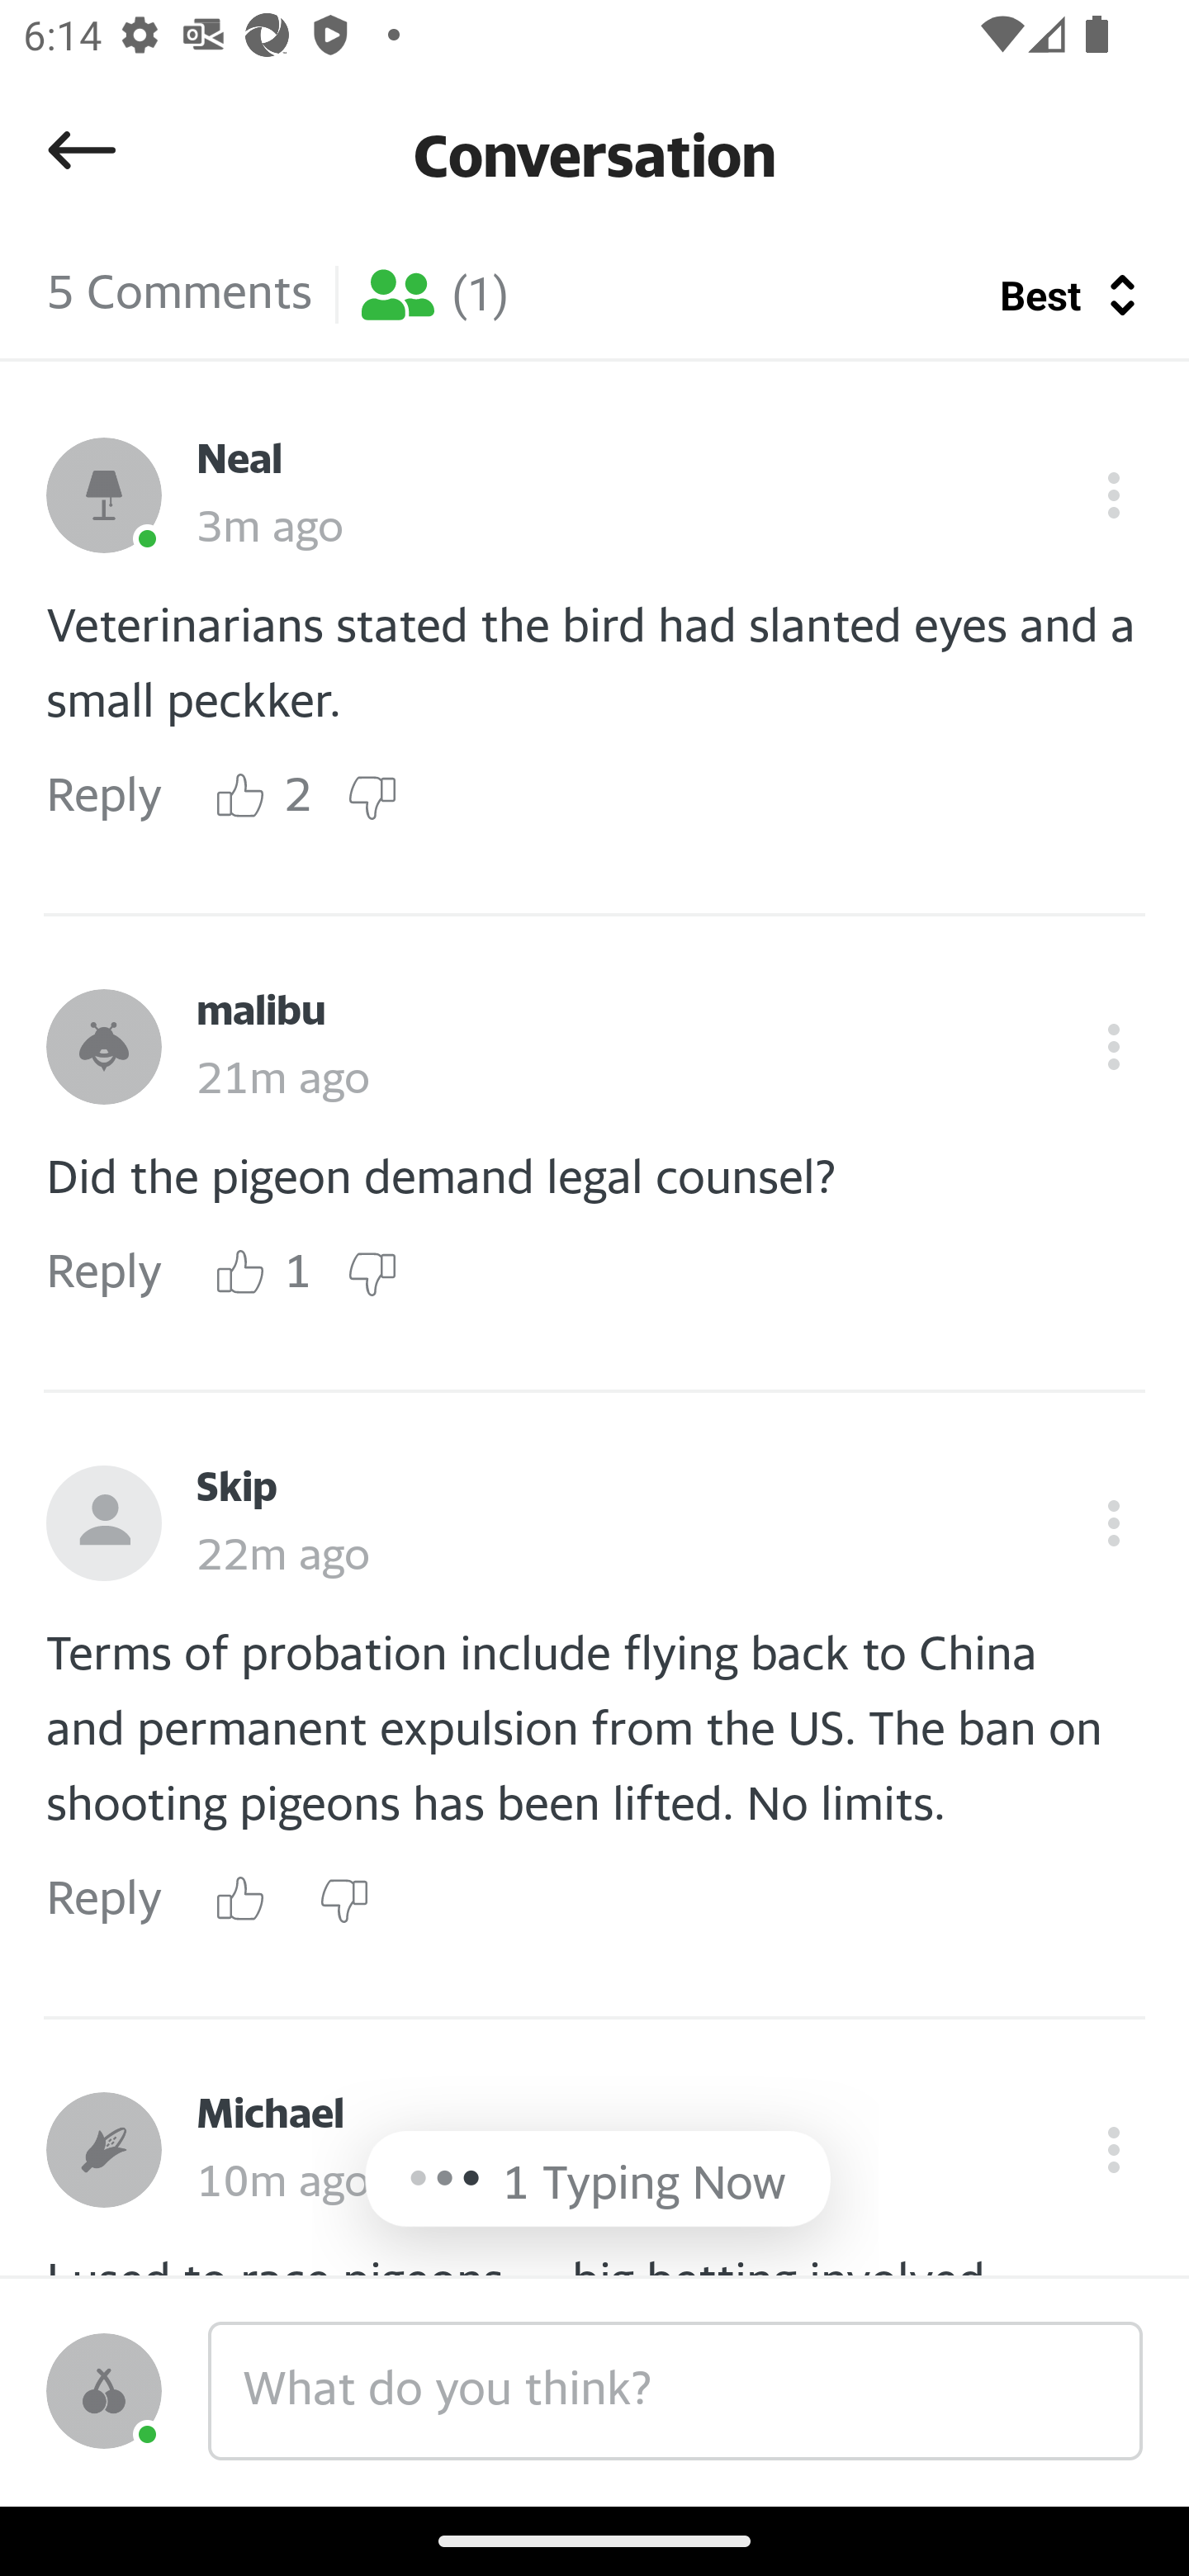  Describe the element at coordinates (104, 1901) in the screenshot. I see `Reply` at that location.